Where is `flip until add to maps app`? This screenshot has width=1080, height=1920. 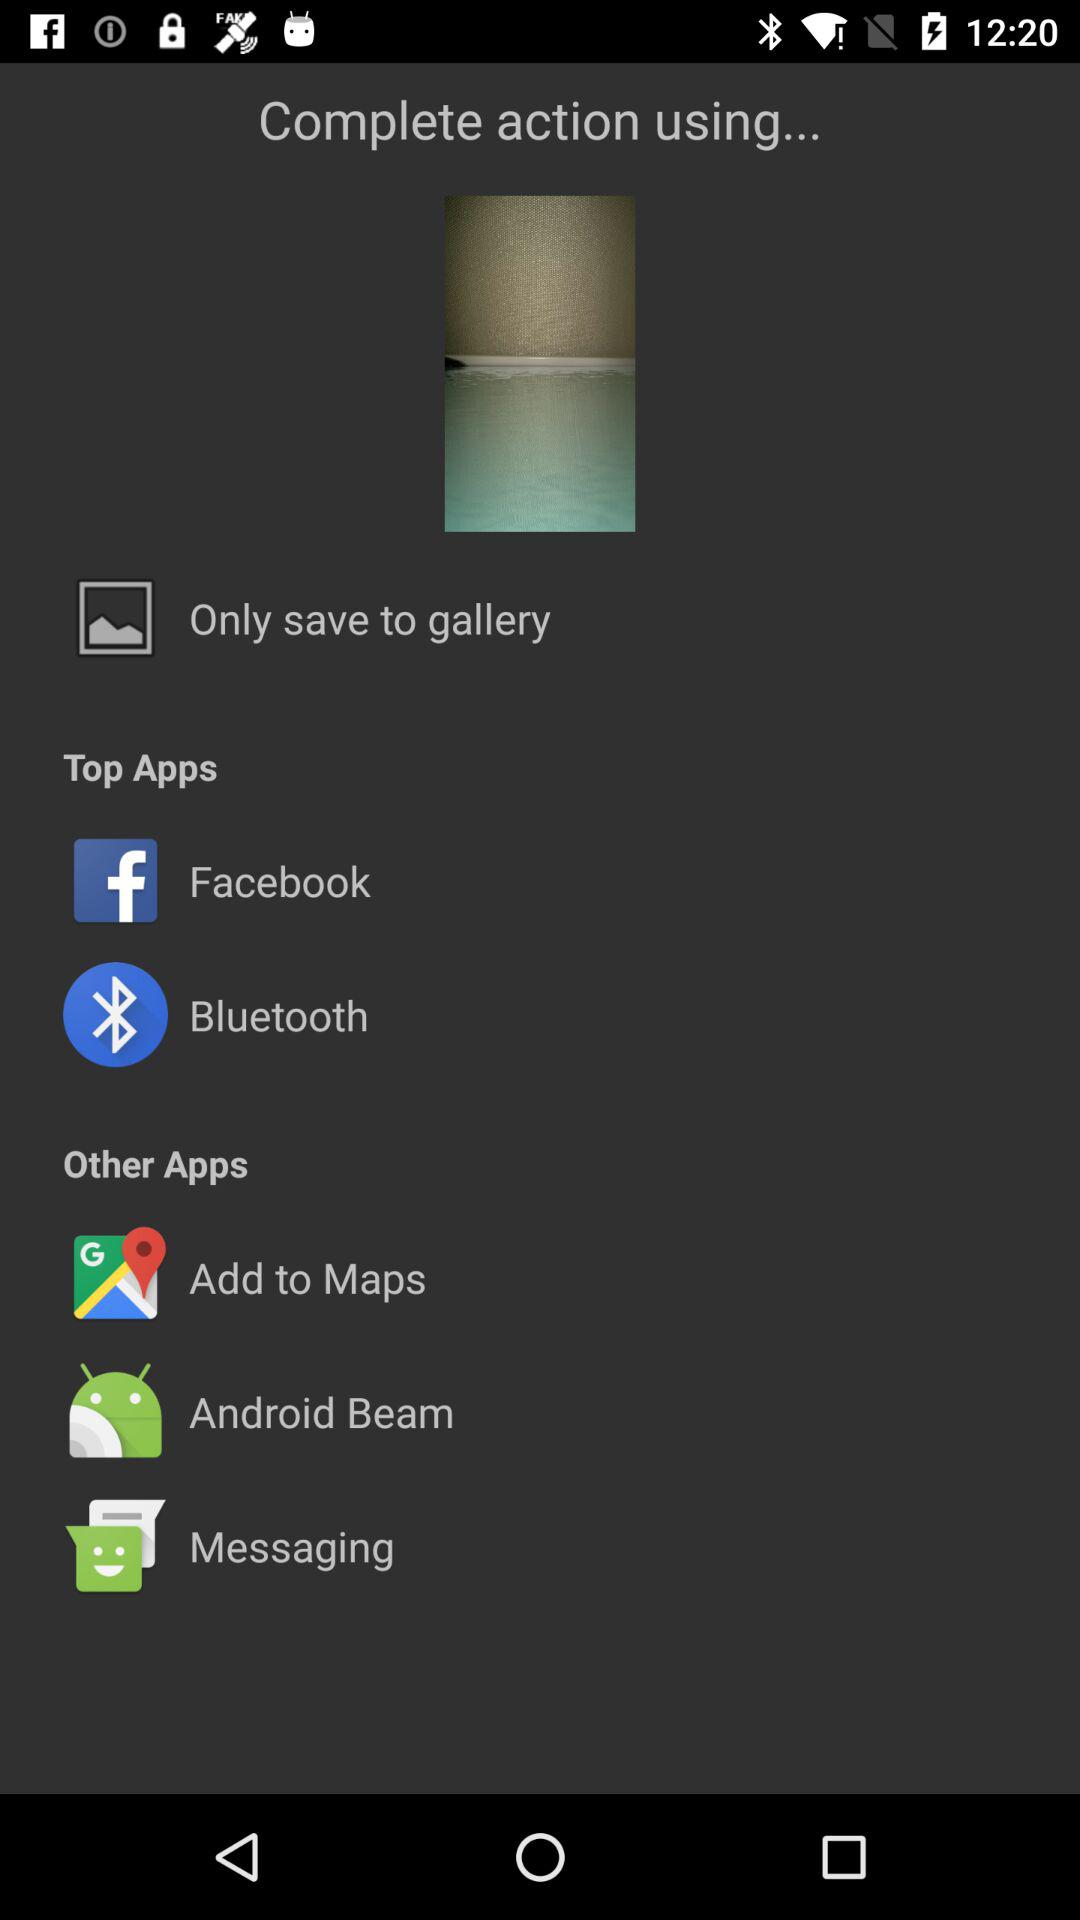 flip until add to maps app is located at coordinates (307, 1276).